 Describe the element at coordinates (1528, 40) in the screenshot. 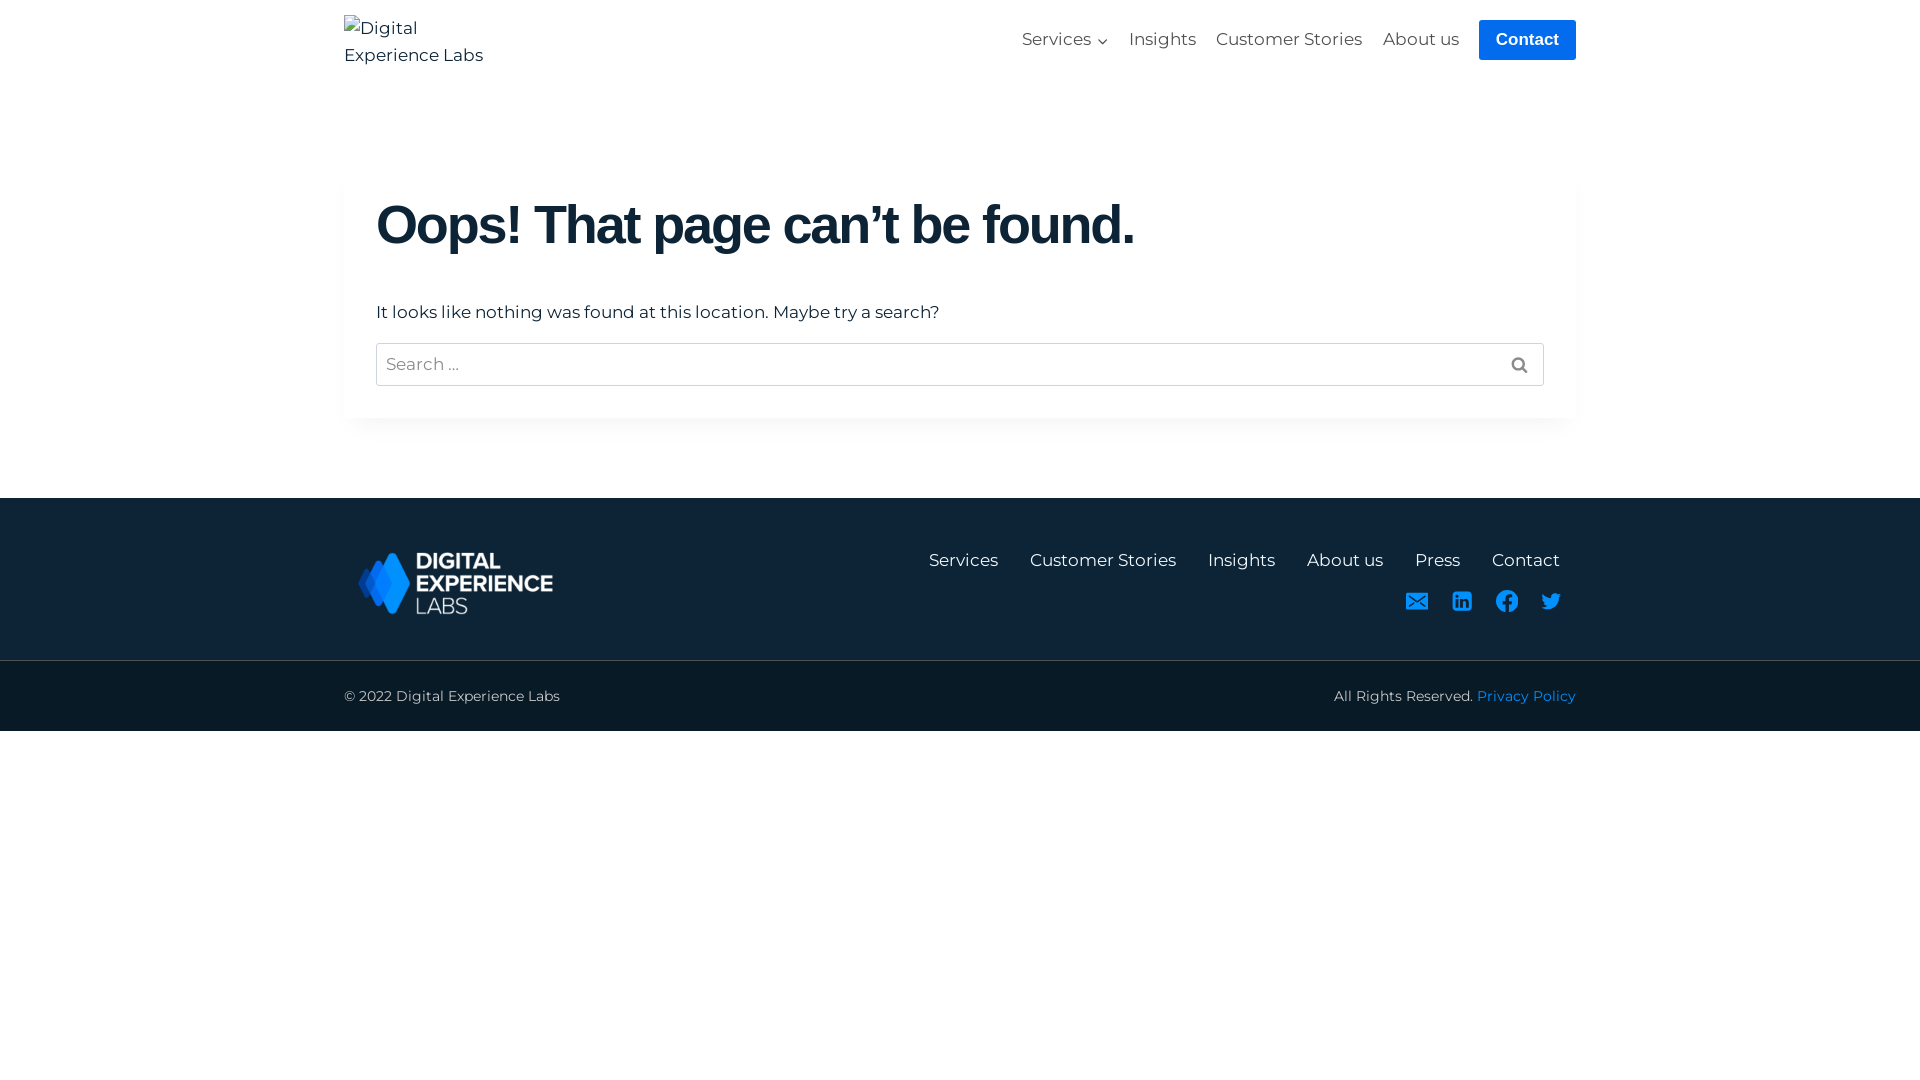

I see `Contact` at that location.